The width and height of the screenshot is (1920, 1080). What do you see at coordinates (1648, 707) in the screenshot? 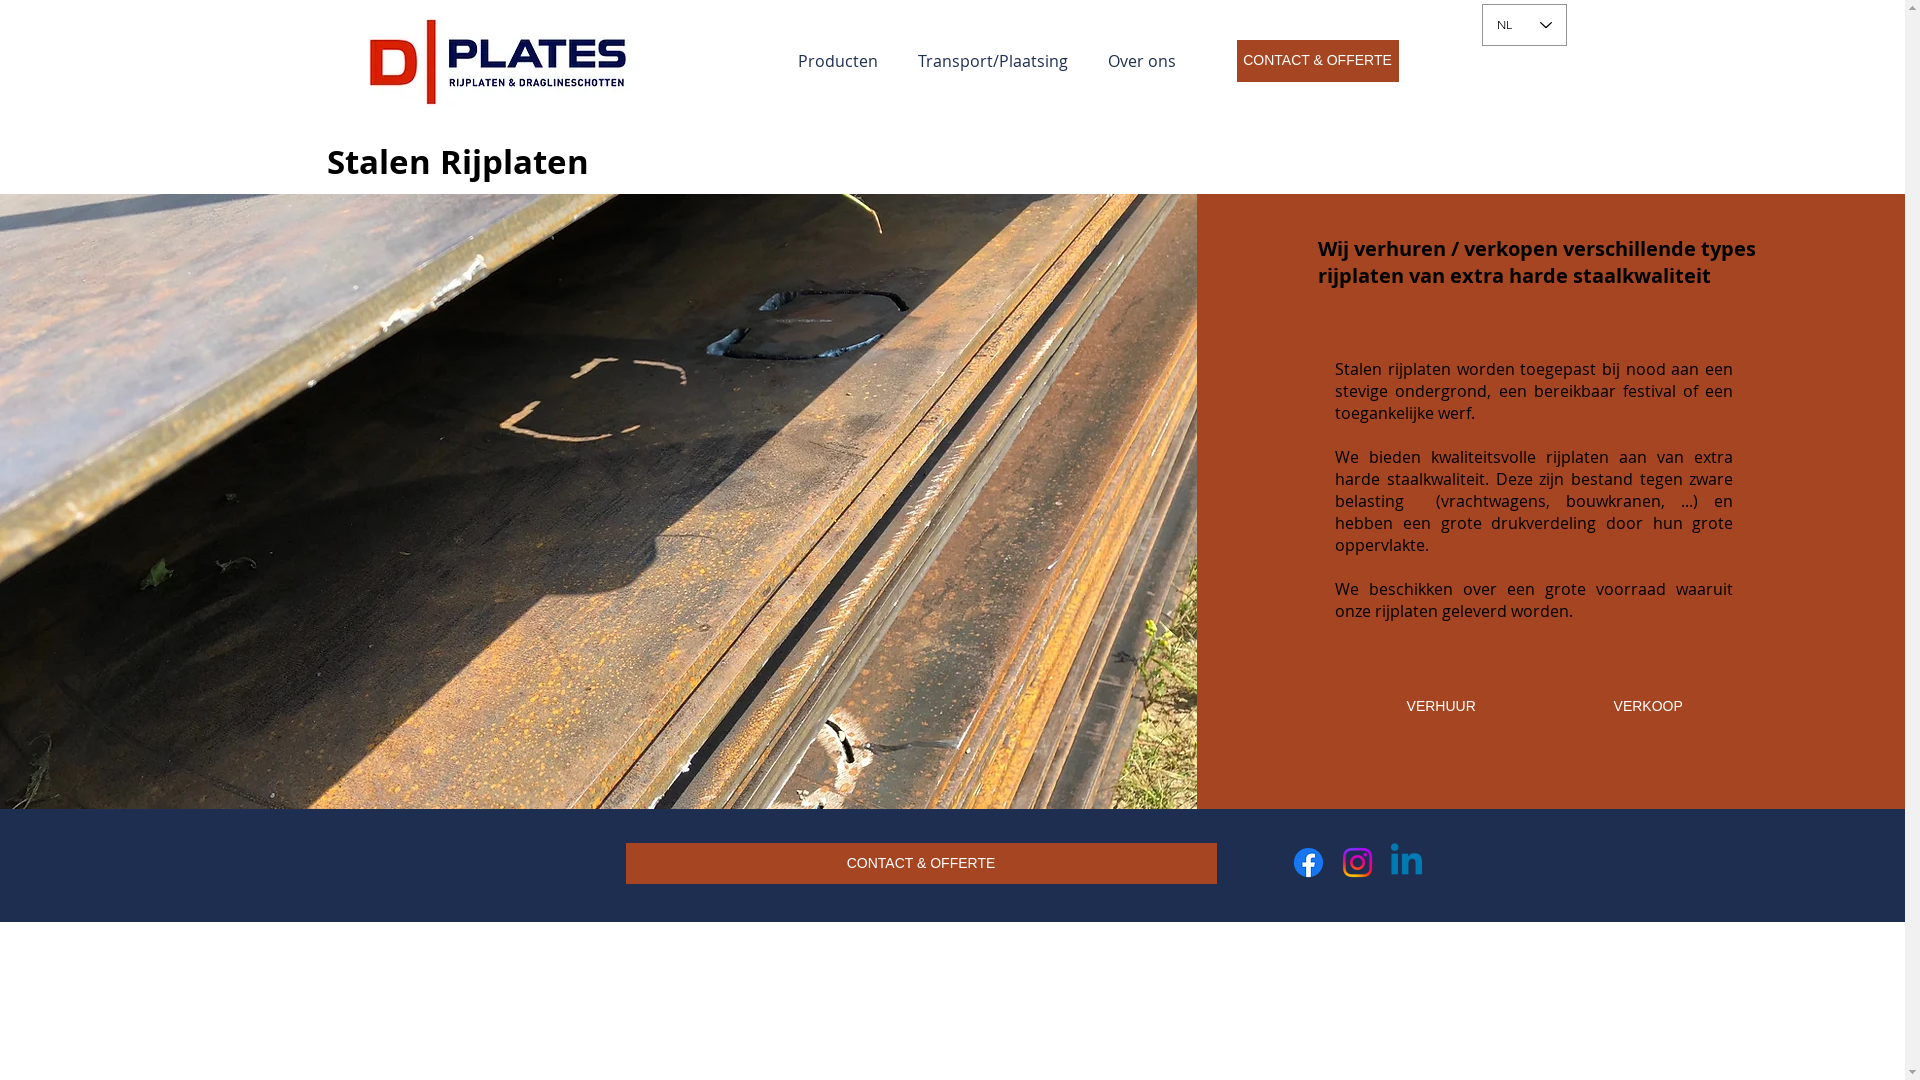
I see `VERKOOP` at bounding box center [1648, 707].